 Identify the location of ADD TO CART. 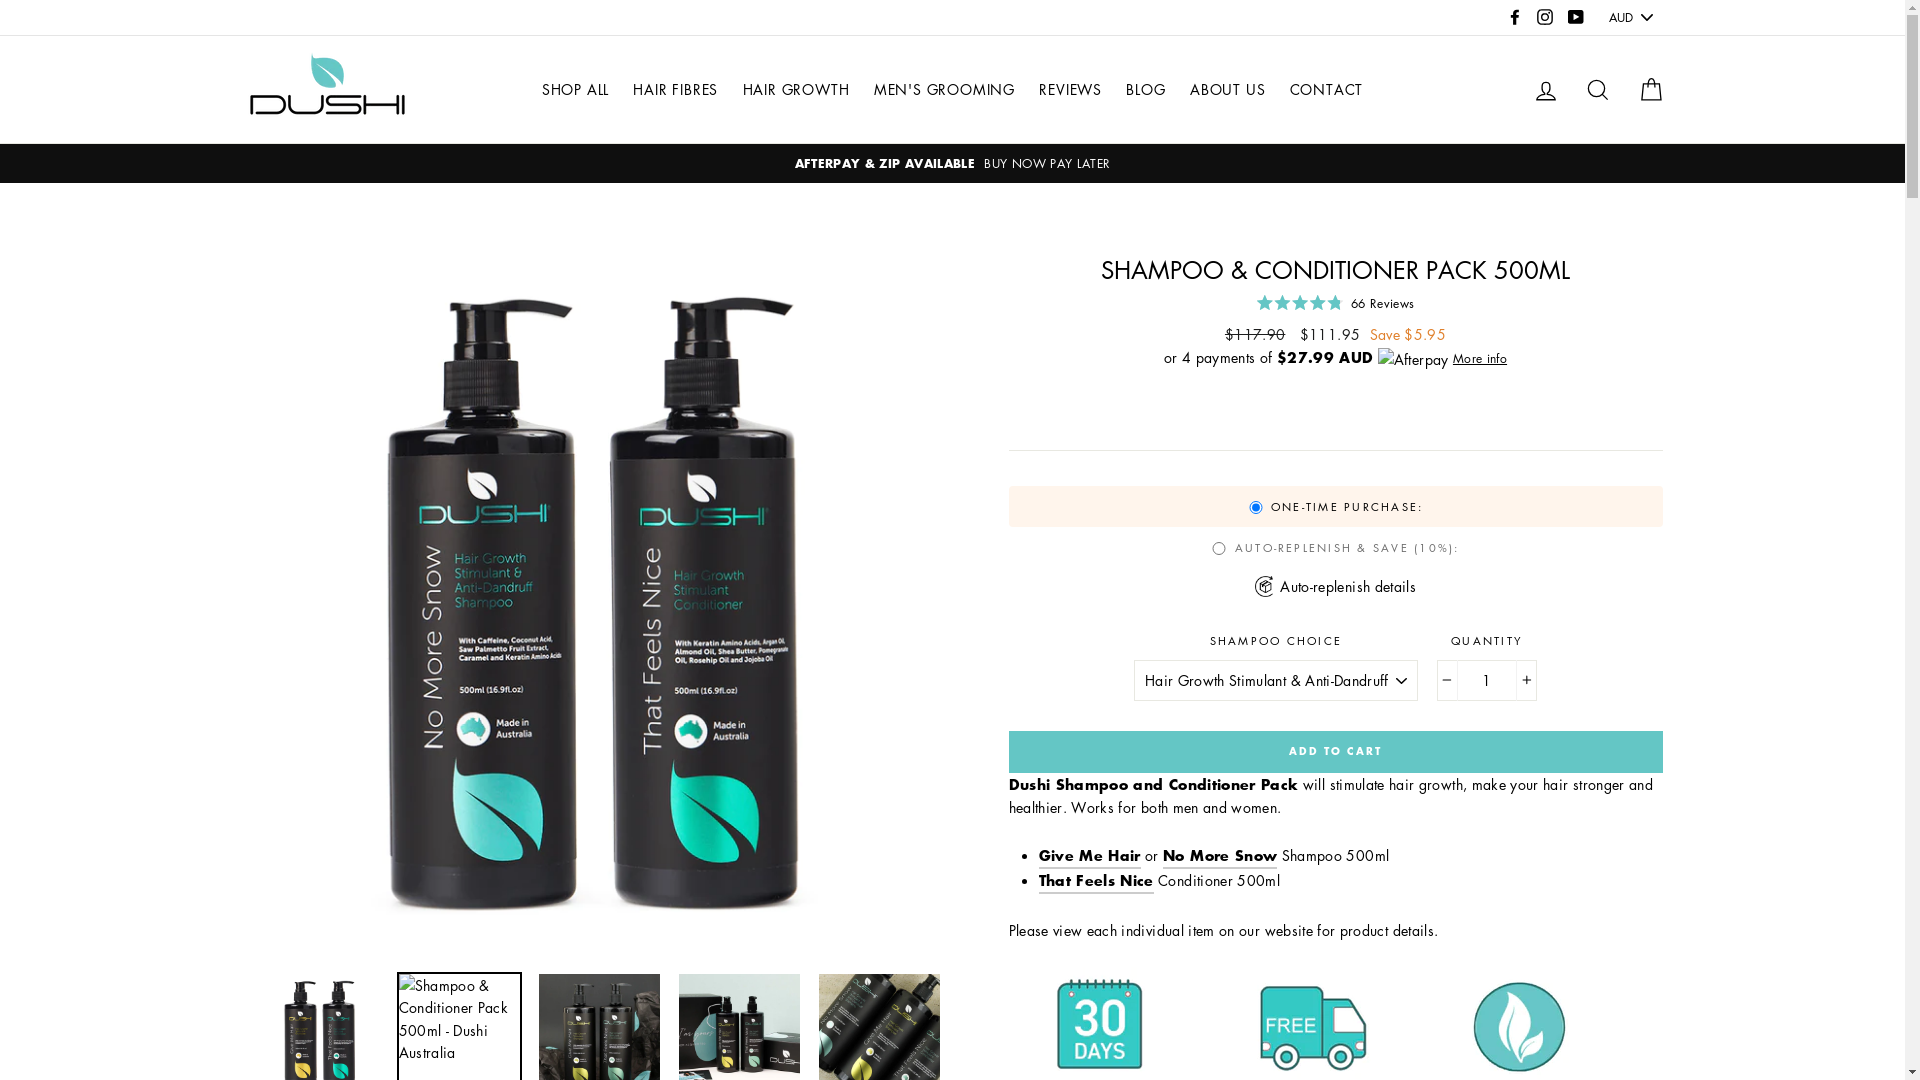
(1335, 752).